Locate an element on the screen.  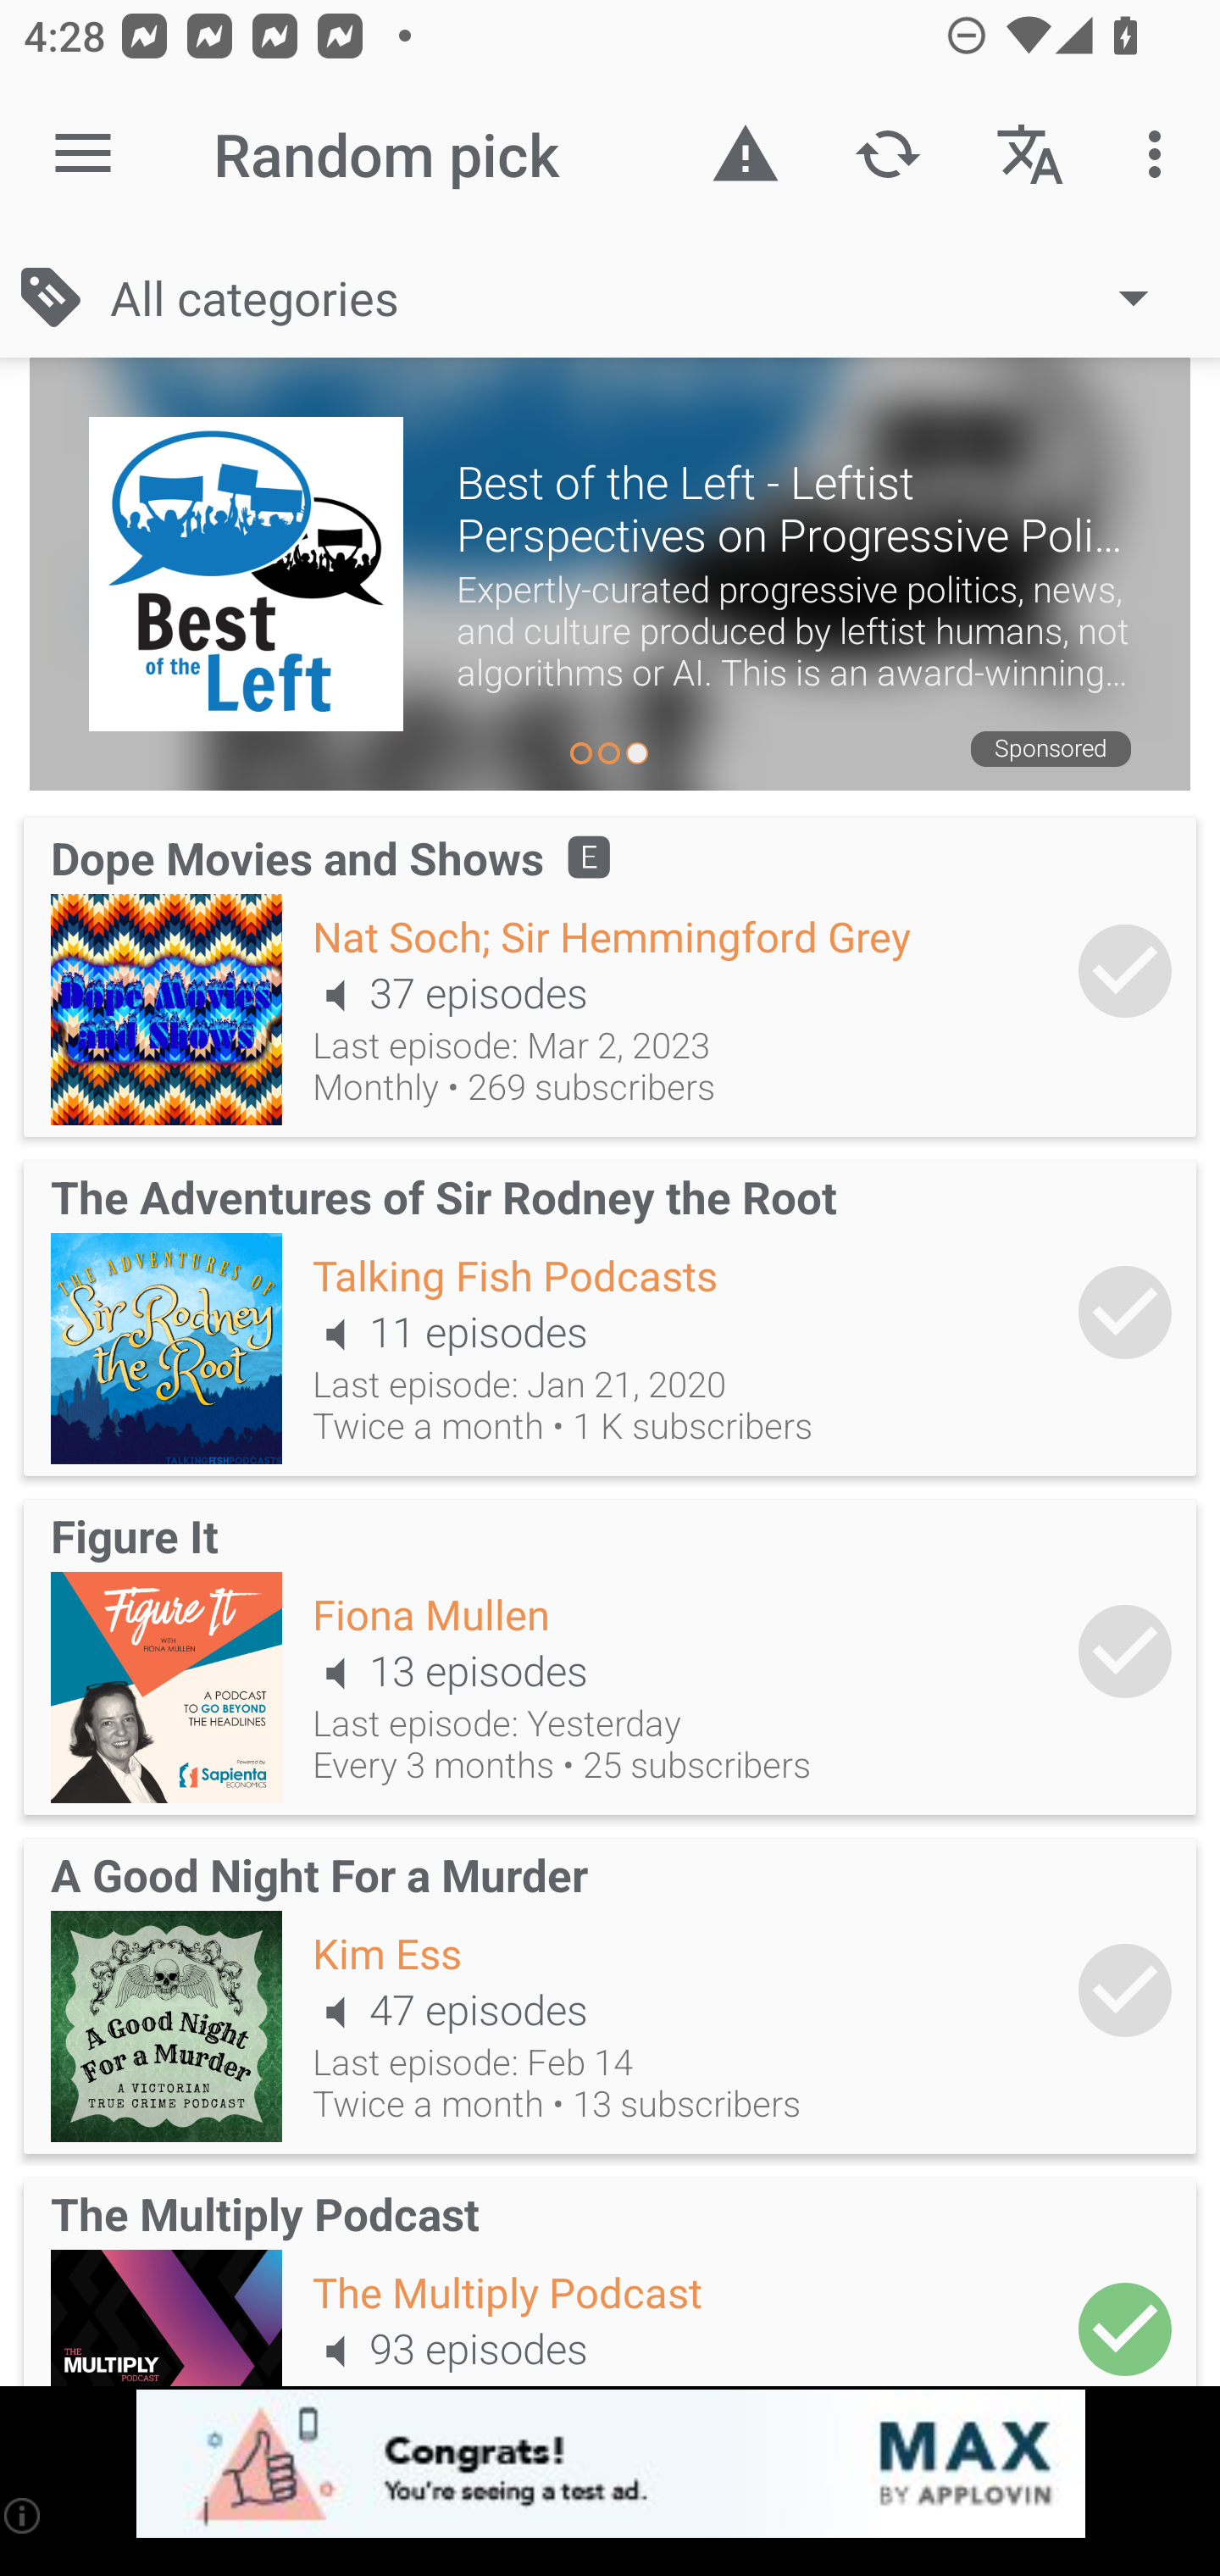
Add is located at coordinates (1125, 2322).